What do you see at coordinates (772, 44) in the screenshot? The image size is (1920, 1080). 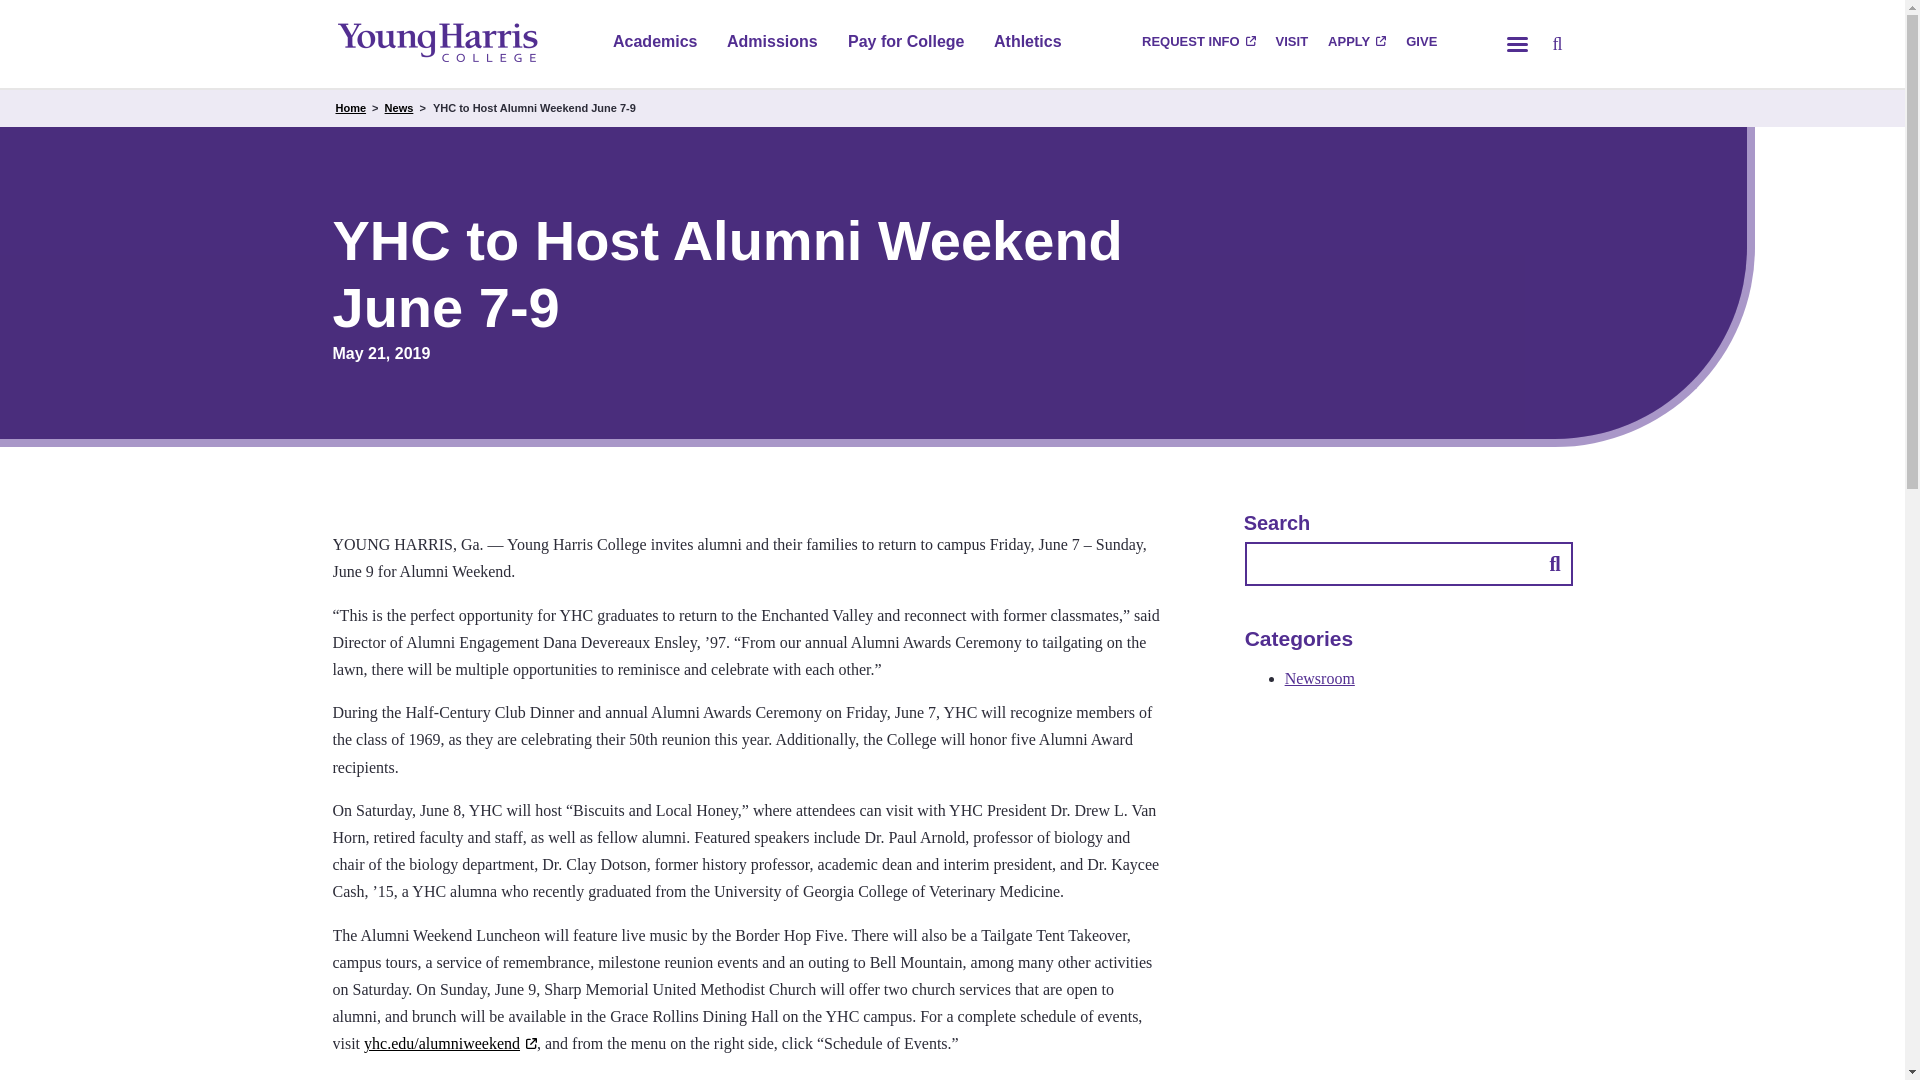 I see `Admissions` at bounding box center [772, 44].